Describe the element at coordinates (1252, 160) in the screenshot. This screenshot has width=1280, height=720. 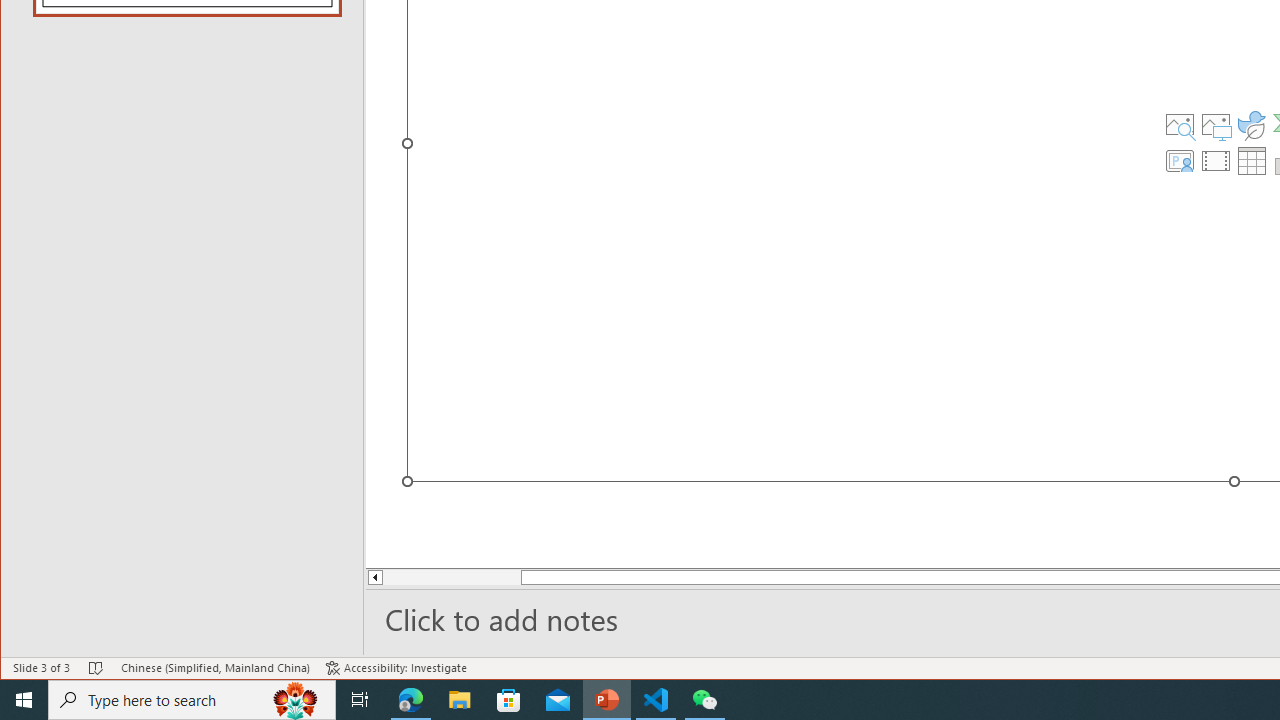
I see `Insert Table` at that location.